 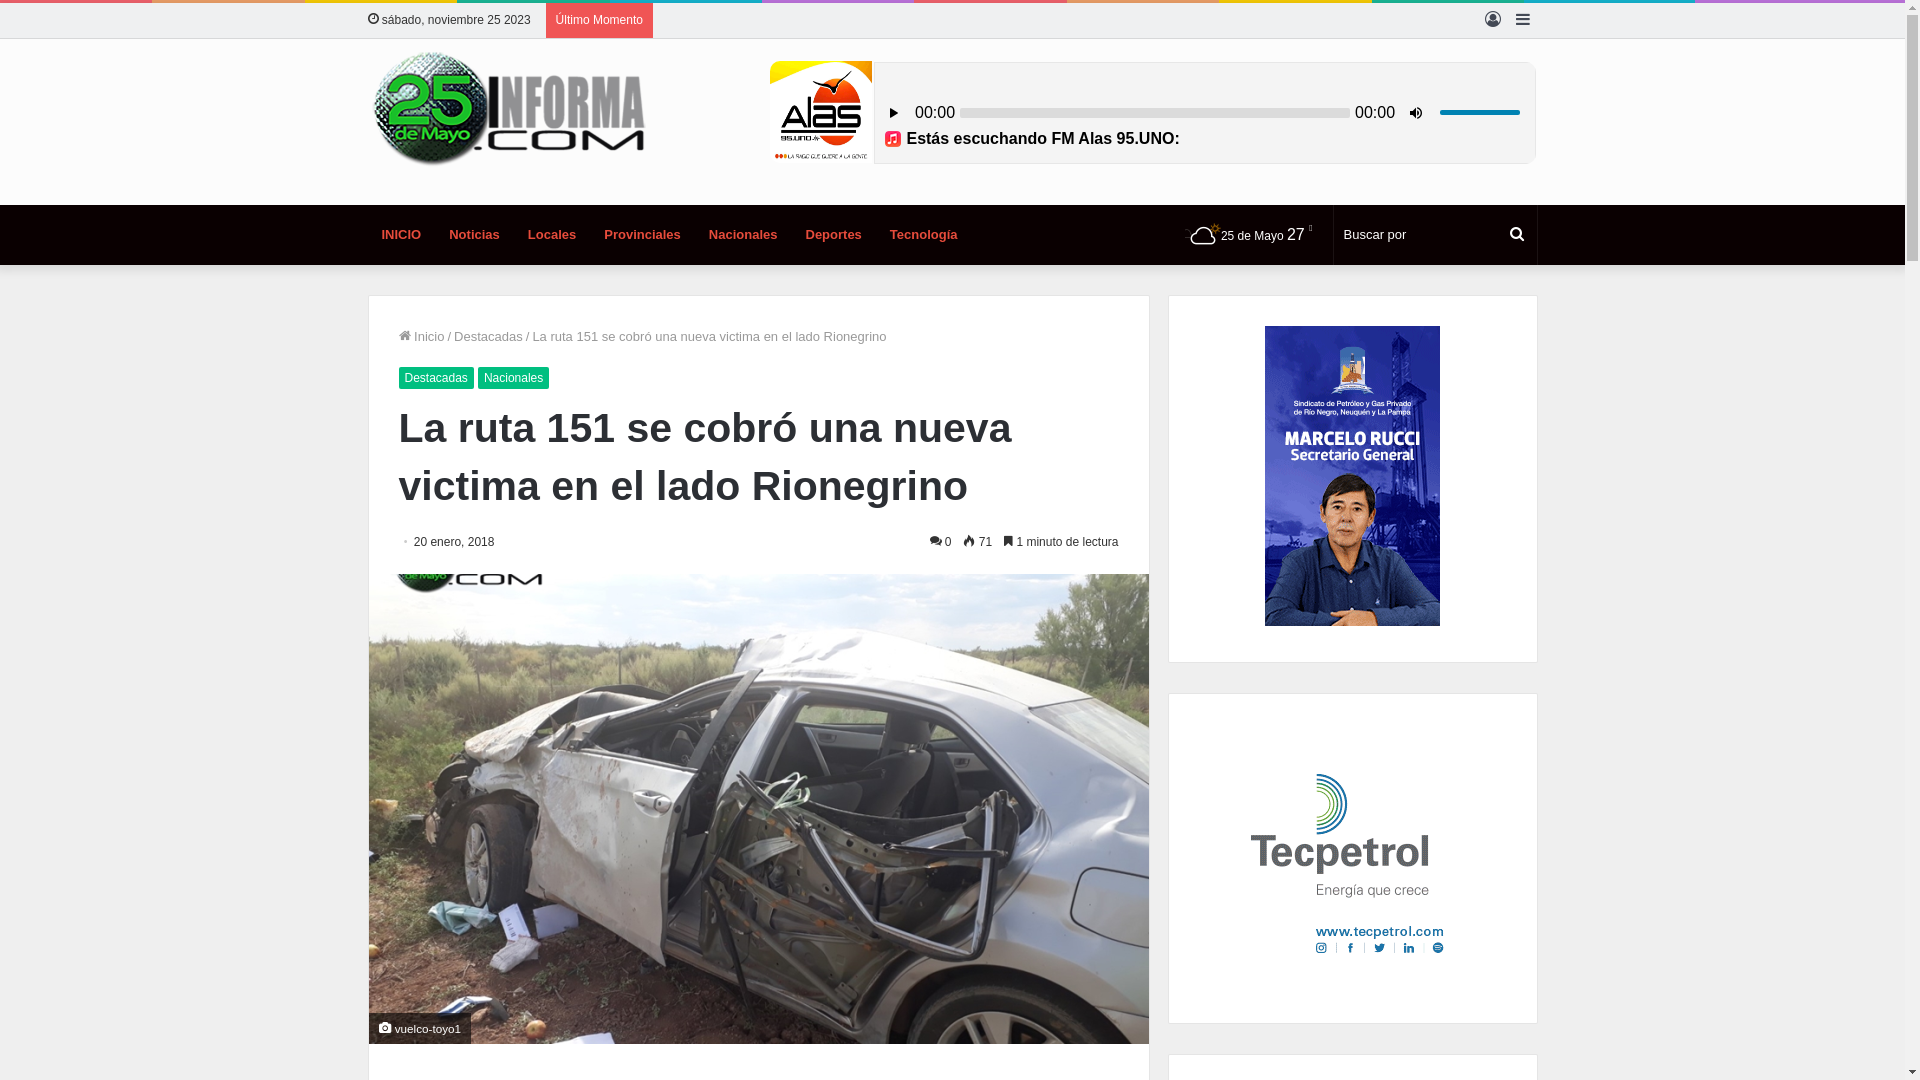 What do you see at coordinates (834, 235) in the screenshot?
I see `Deportes` at bounding box center [834, 235].